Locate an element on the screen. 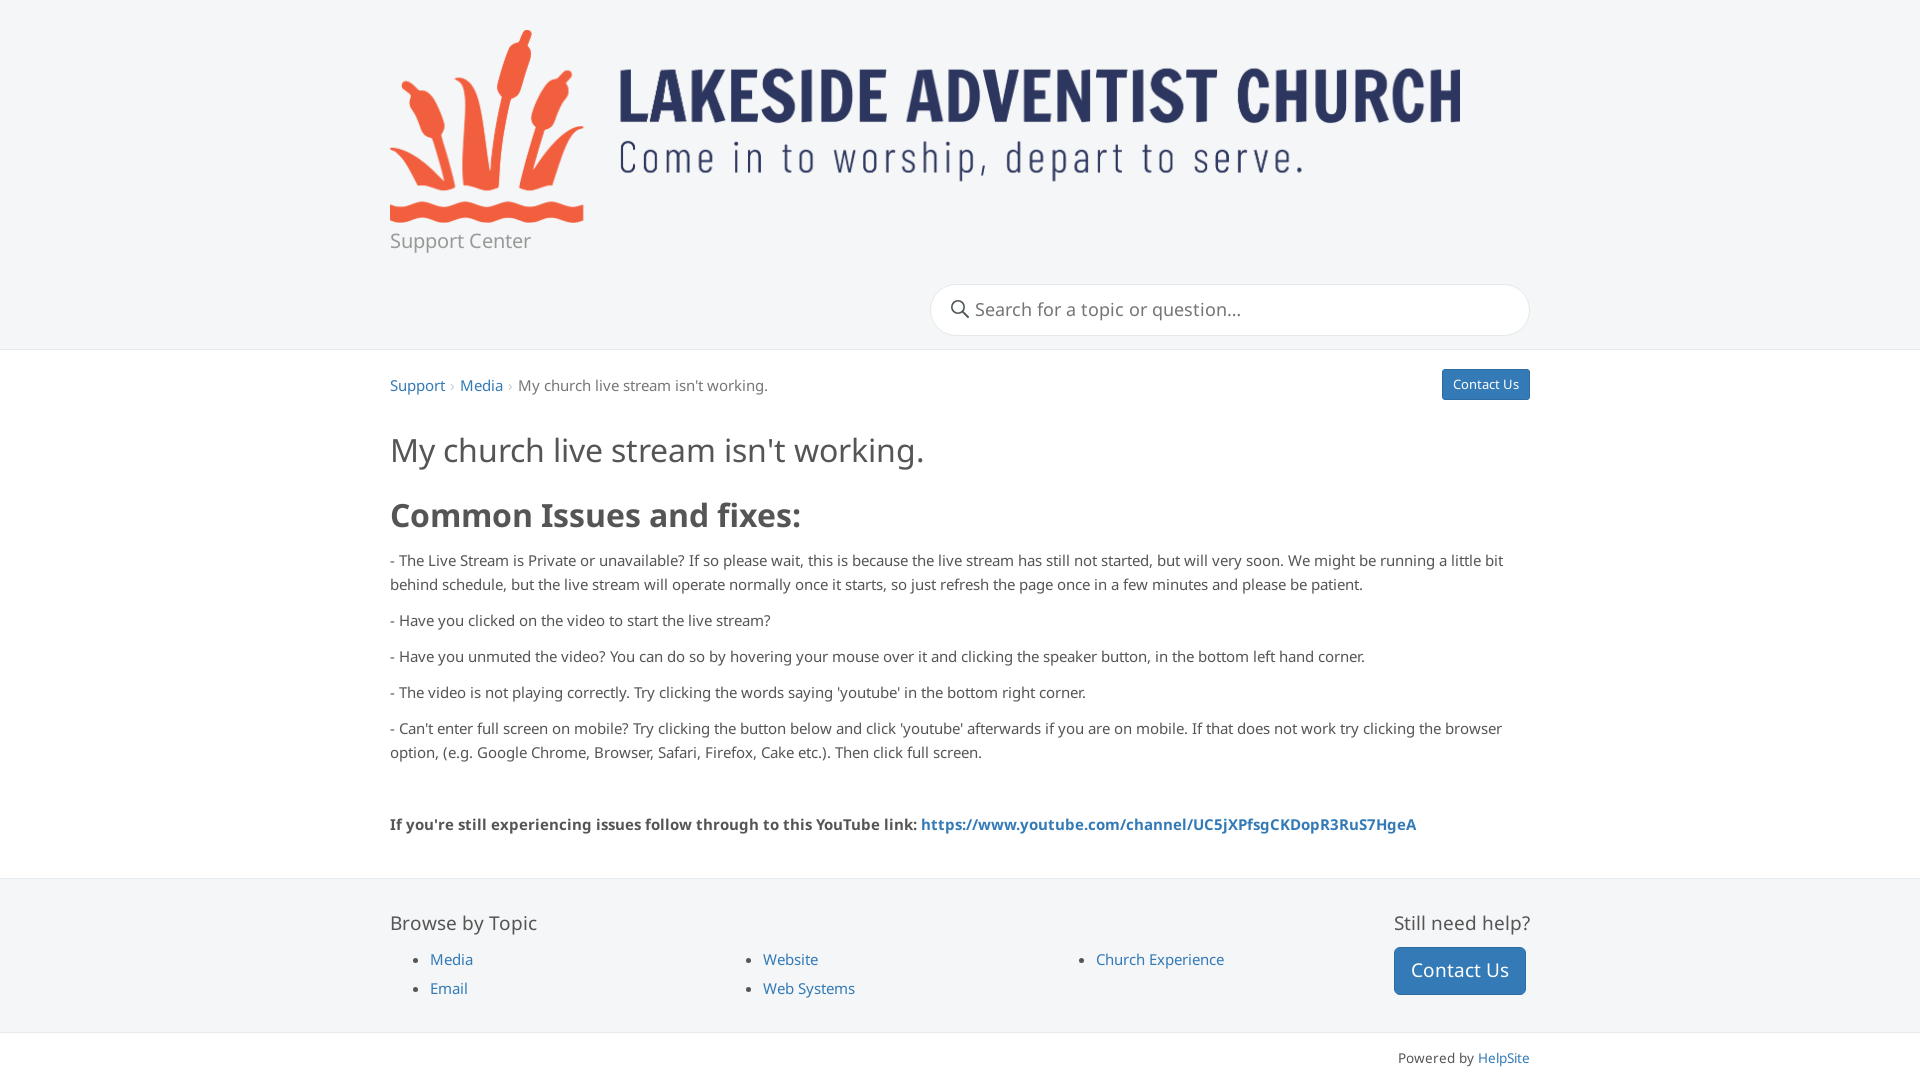  Church Experience is located at coordinates (1160, 959).